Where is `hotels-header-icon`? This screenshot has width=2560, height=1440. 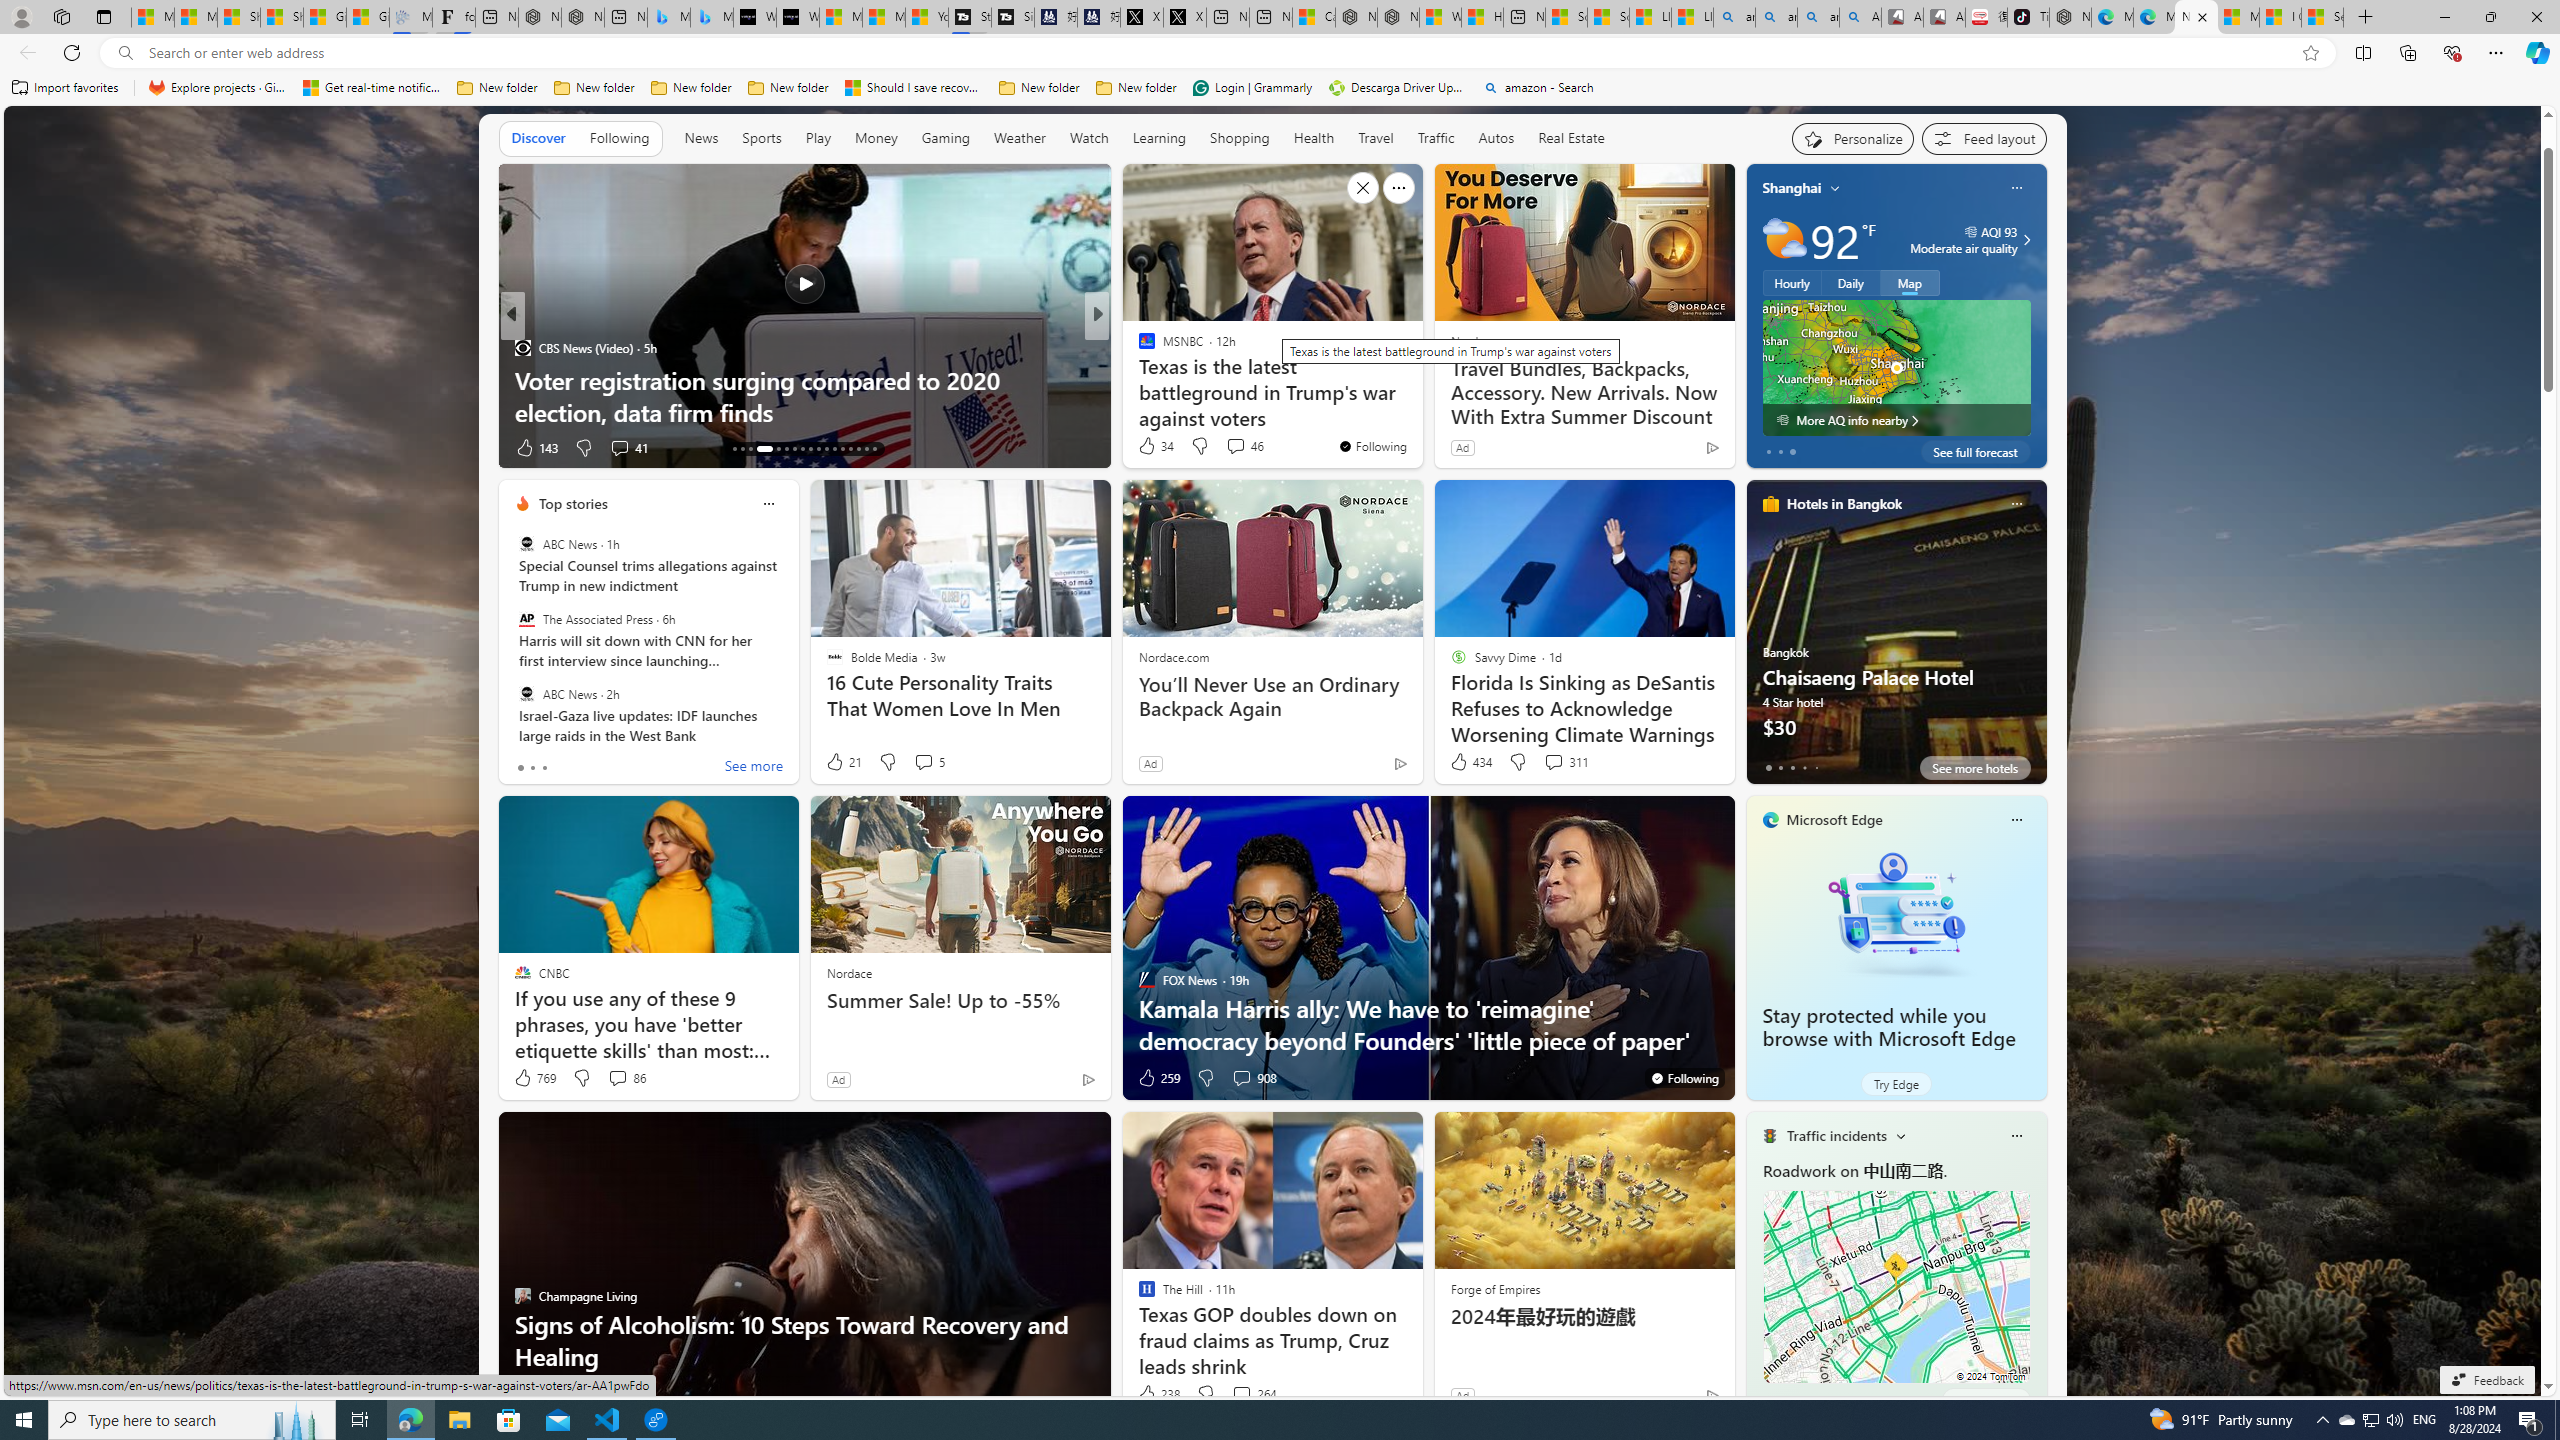
hotels-header-icon is located at coordinates (1770, 504).